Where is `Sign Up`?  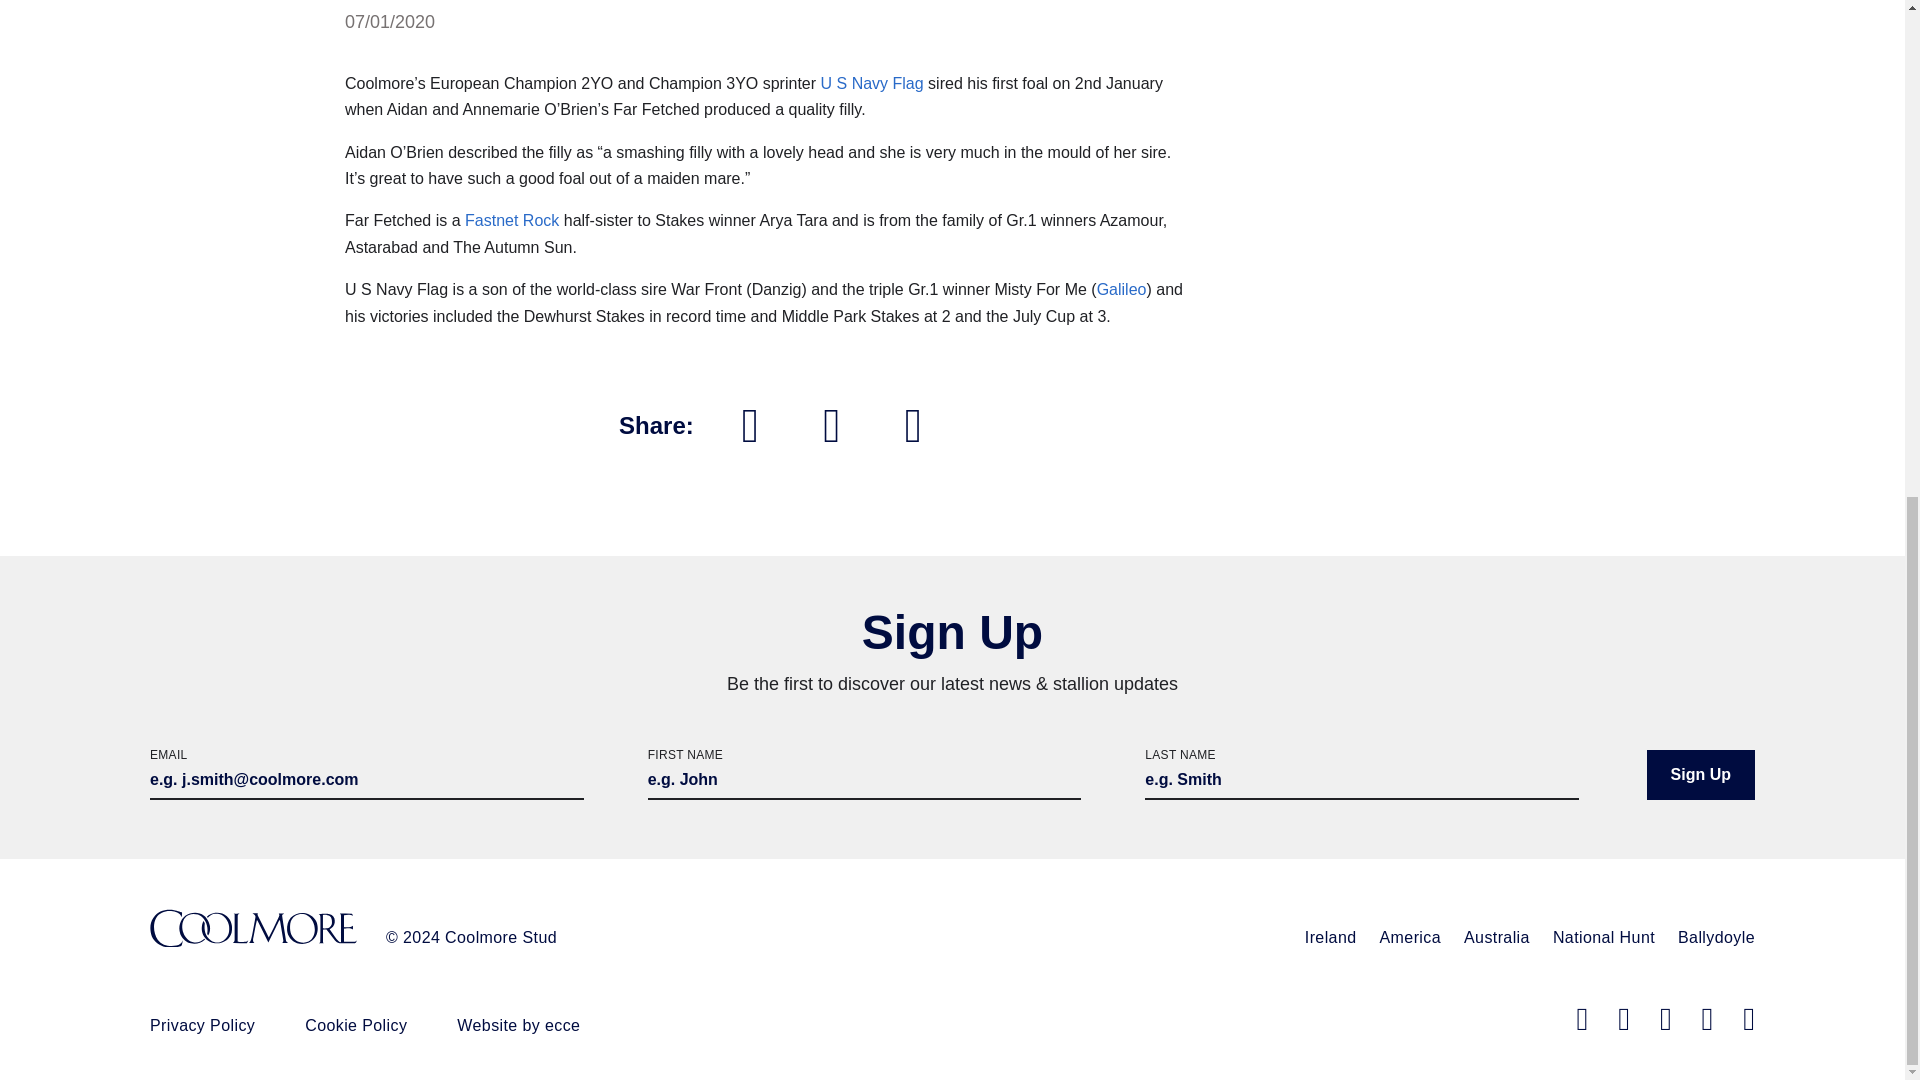 Sign Up is located at coordinates (1700, 774).